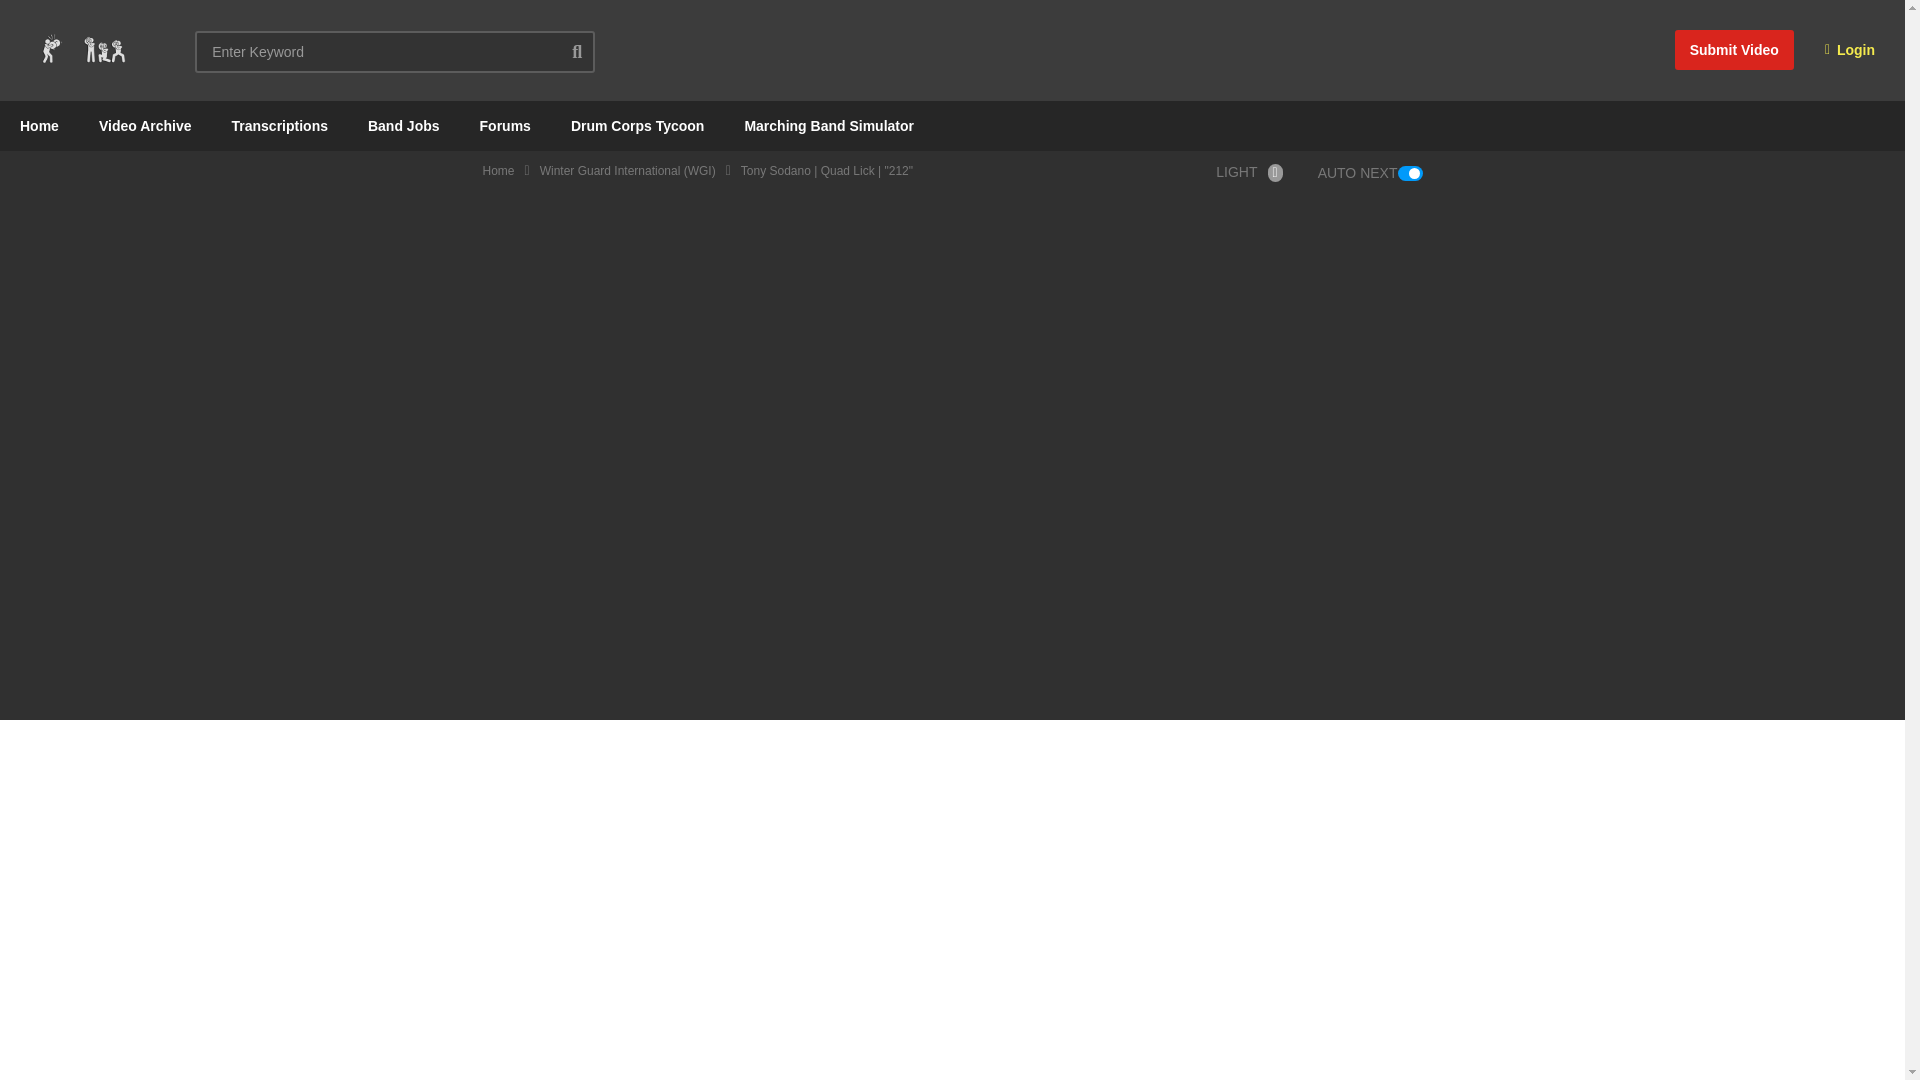 The width and height of the screenshot is (1920, 1080). I want to click on Drum Corps Tycoon, so click(638, 126).